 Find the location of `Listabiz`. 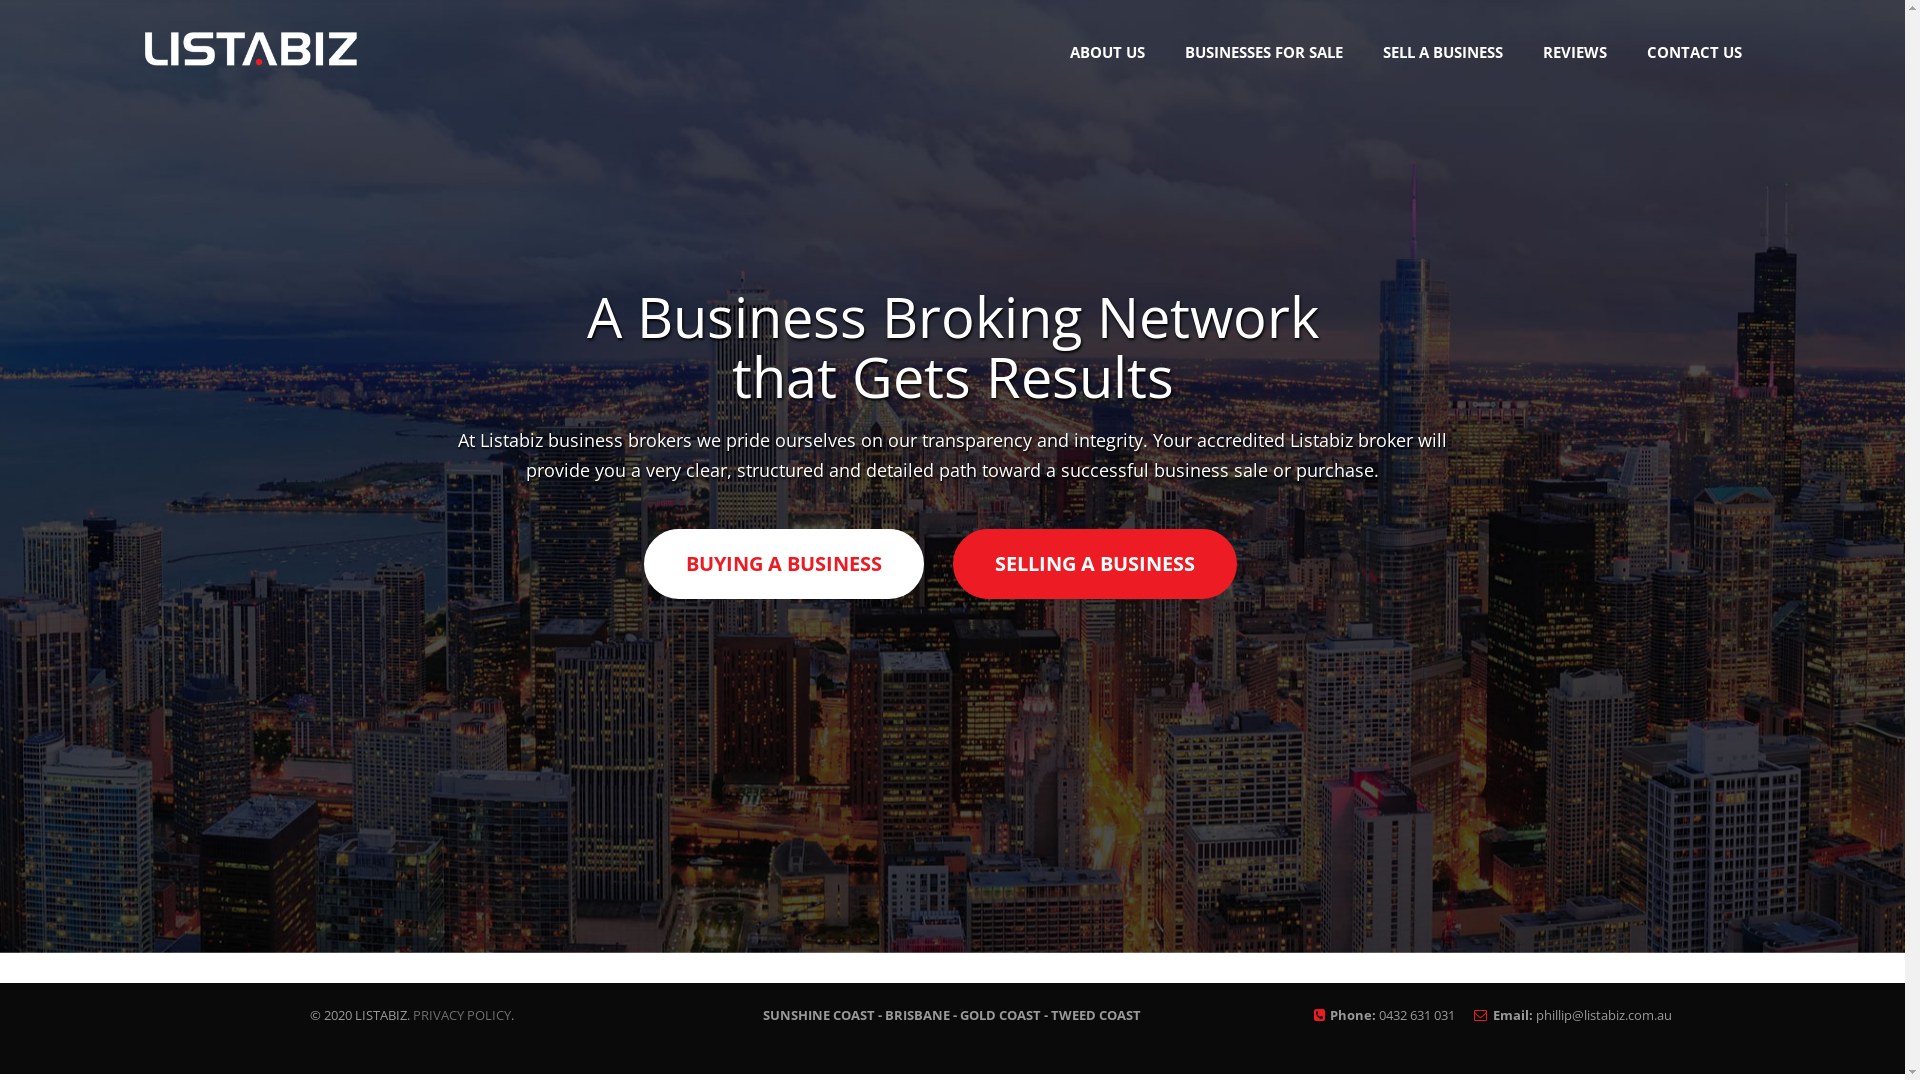

Listabiz is located at coordinates (251, 72).